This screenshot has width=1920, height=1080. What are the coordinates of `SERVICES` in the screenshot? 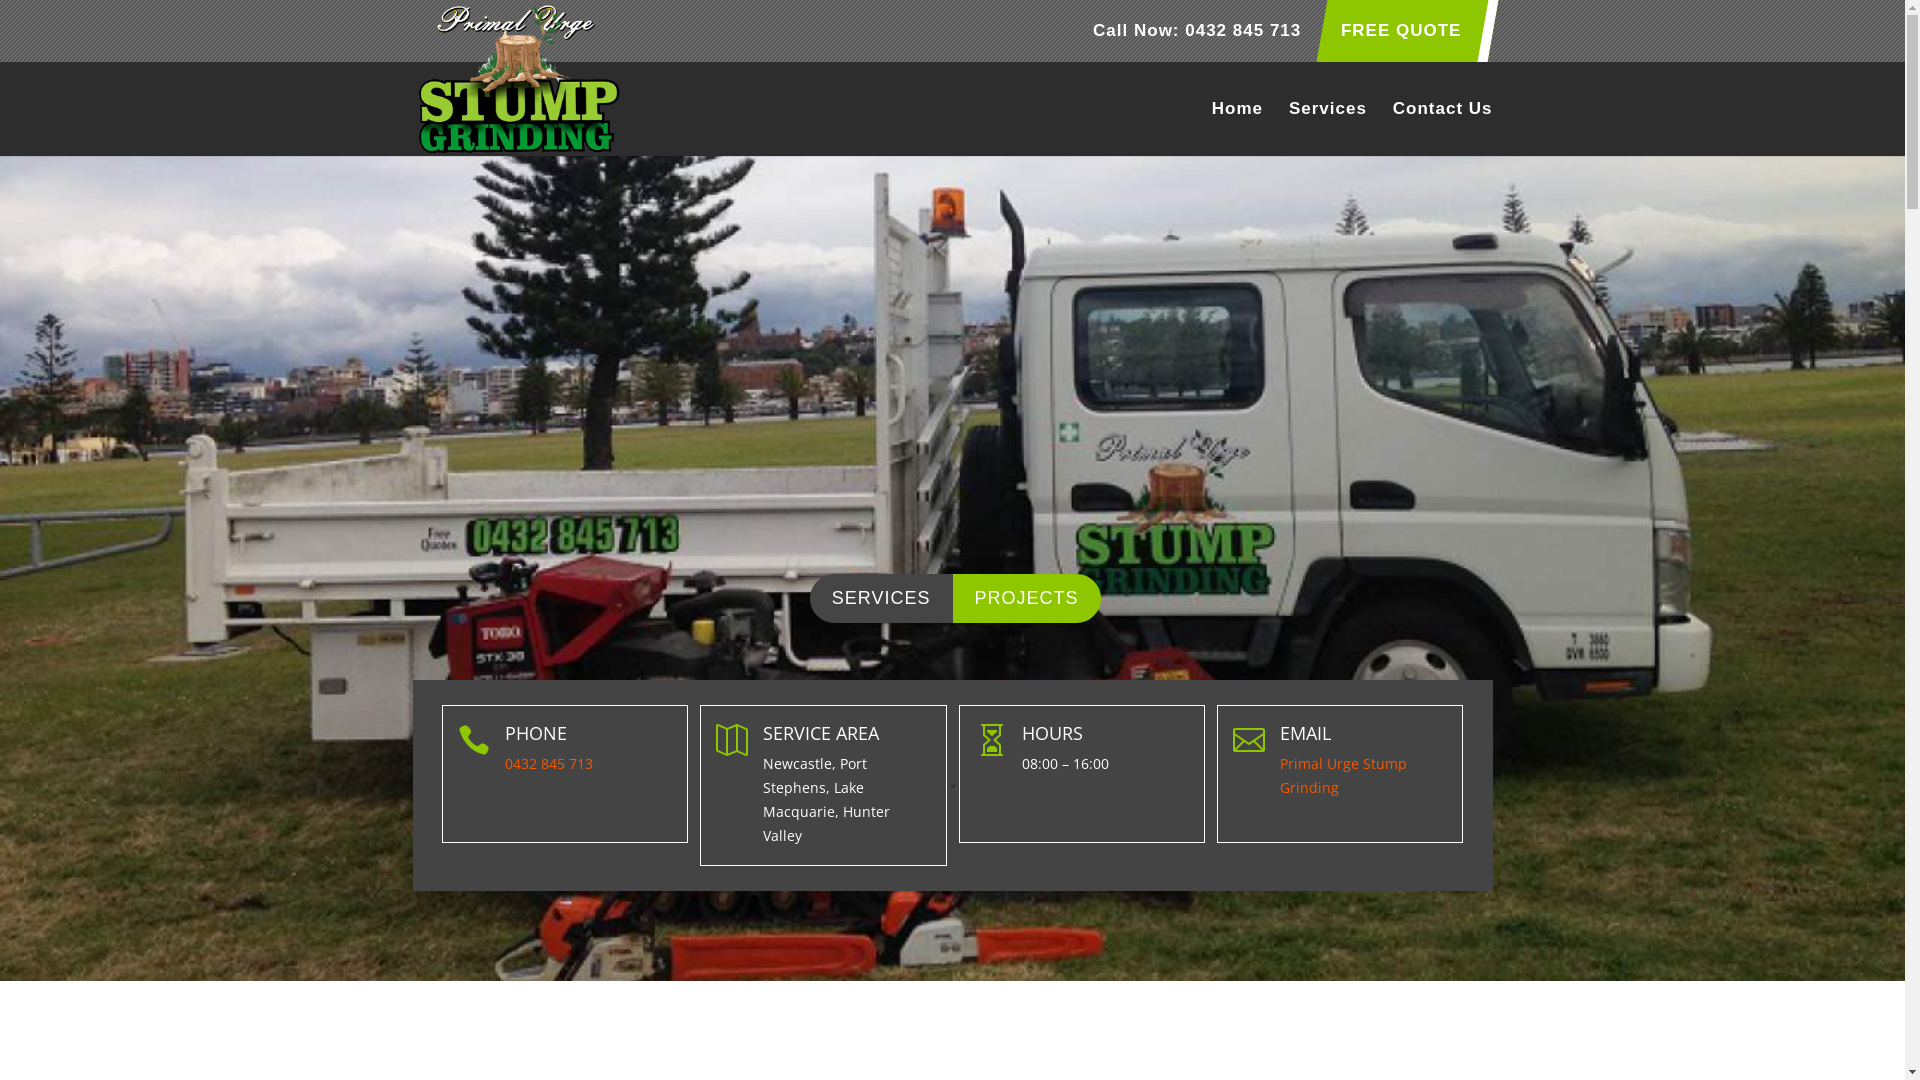 It's located at (882, 598).